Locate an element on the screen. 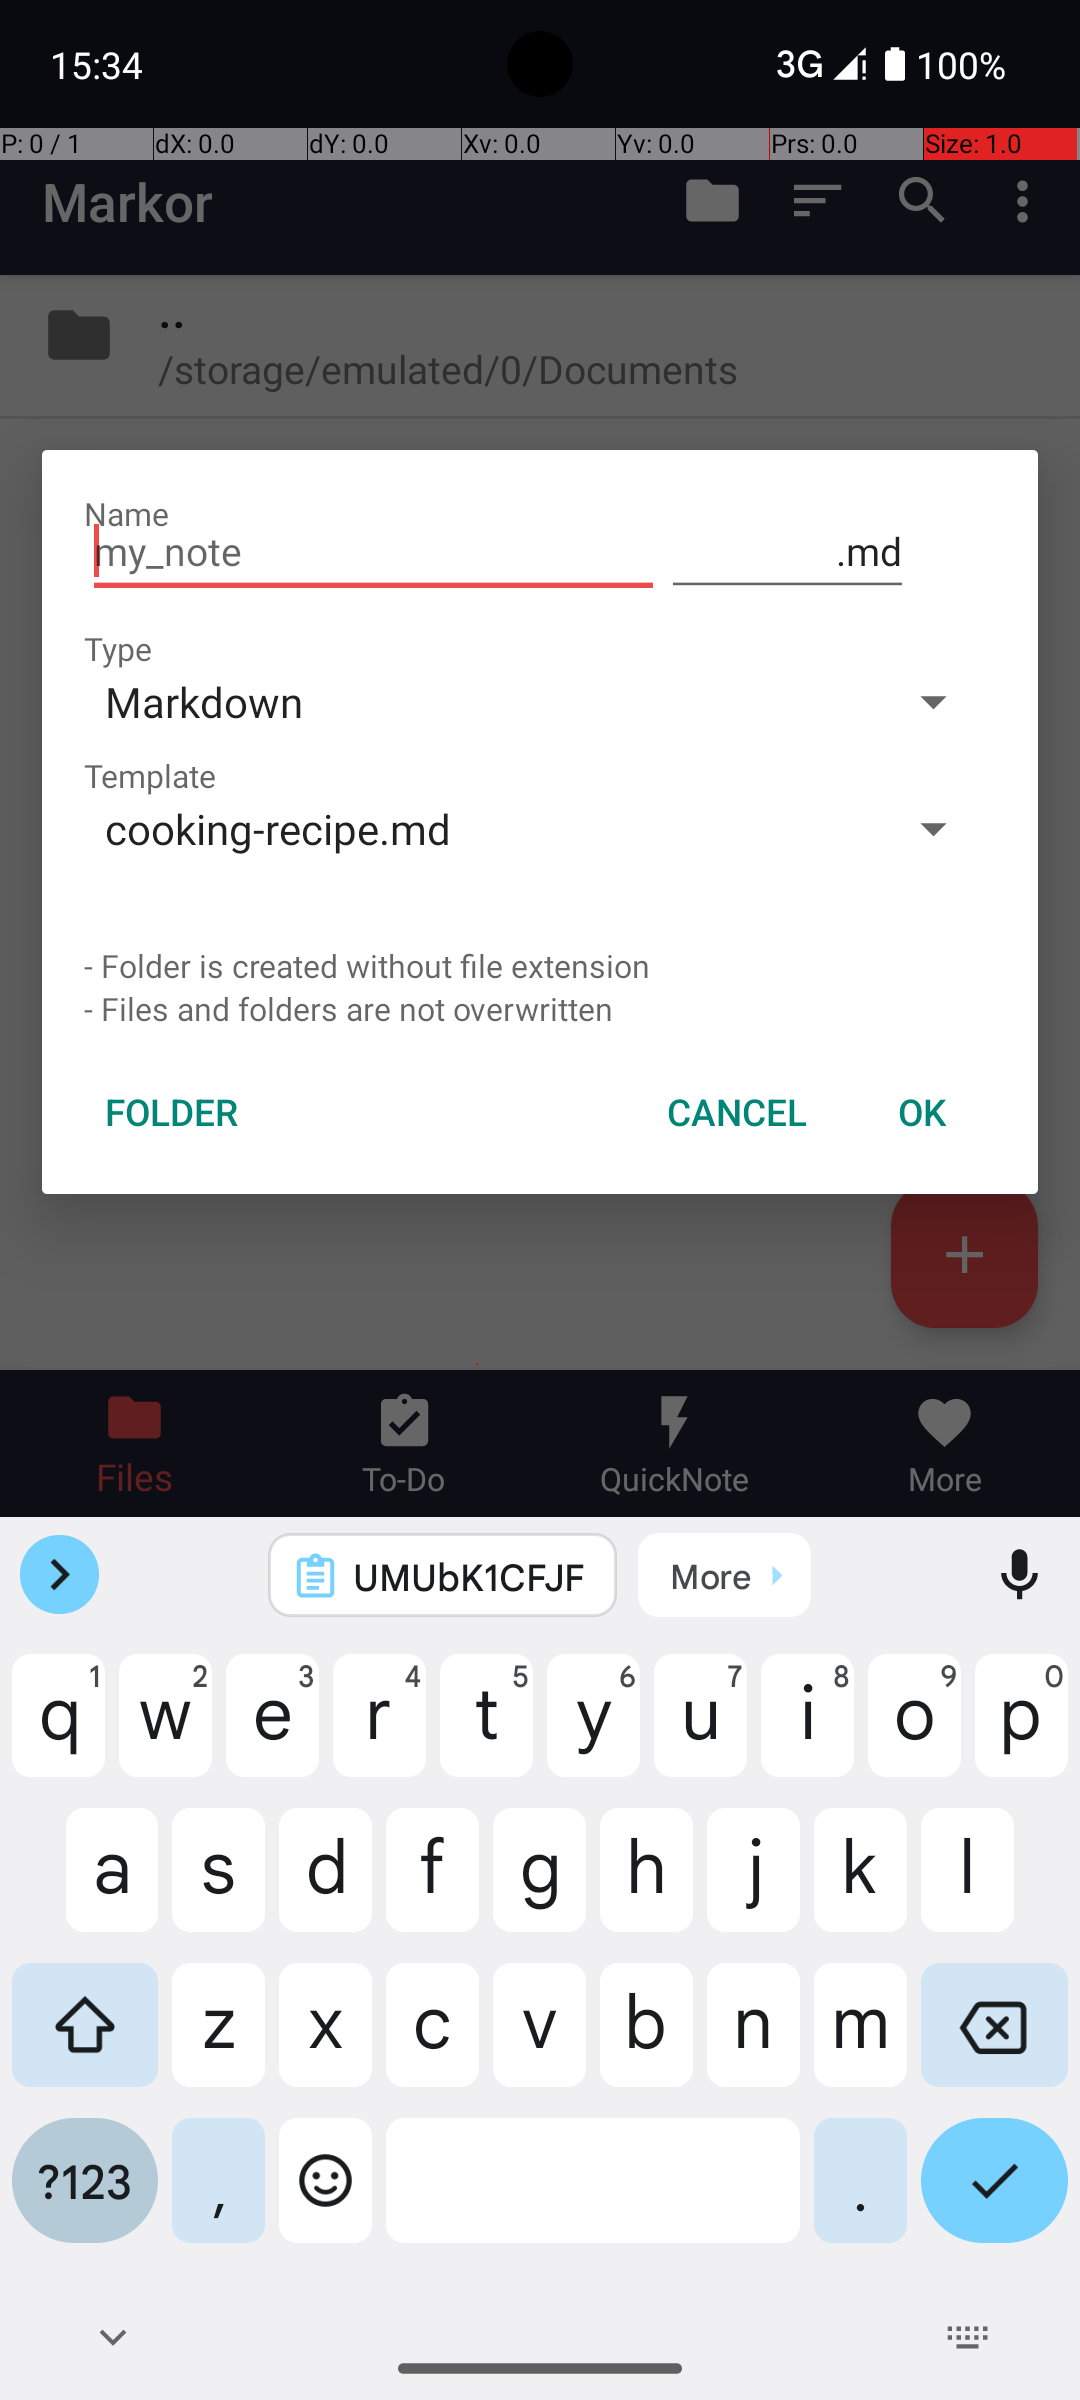 Image resolution: width=1080 pixels, height=2400 pixels. .md is located at coordinates (788, 552).